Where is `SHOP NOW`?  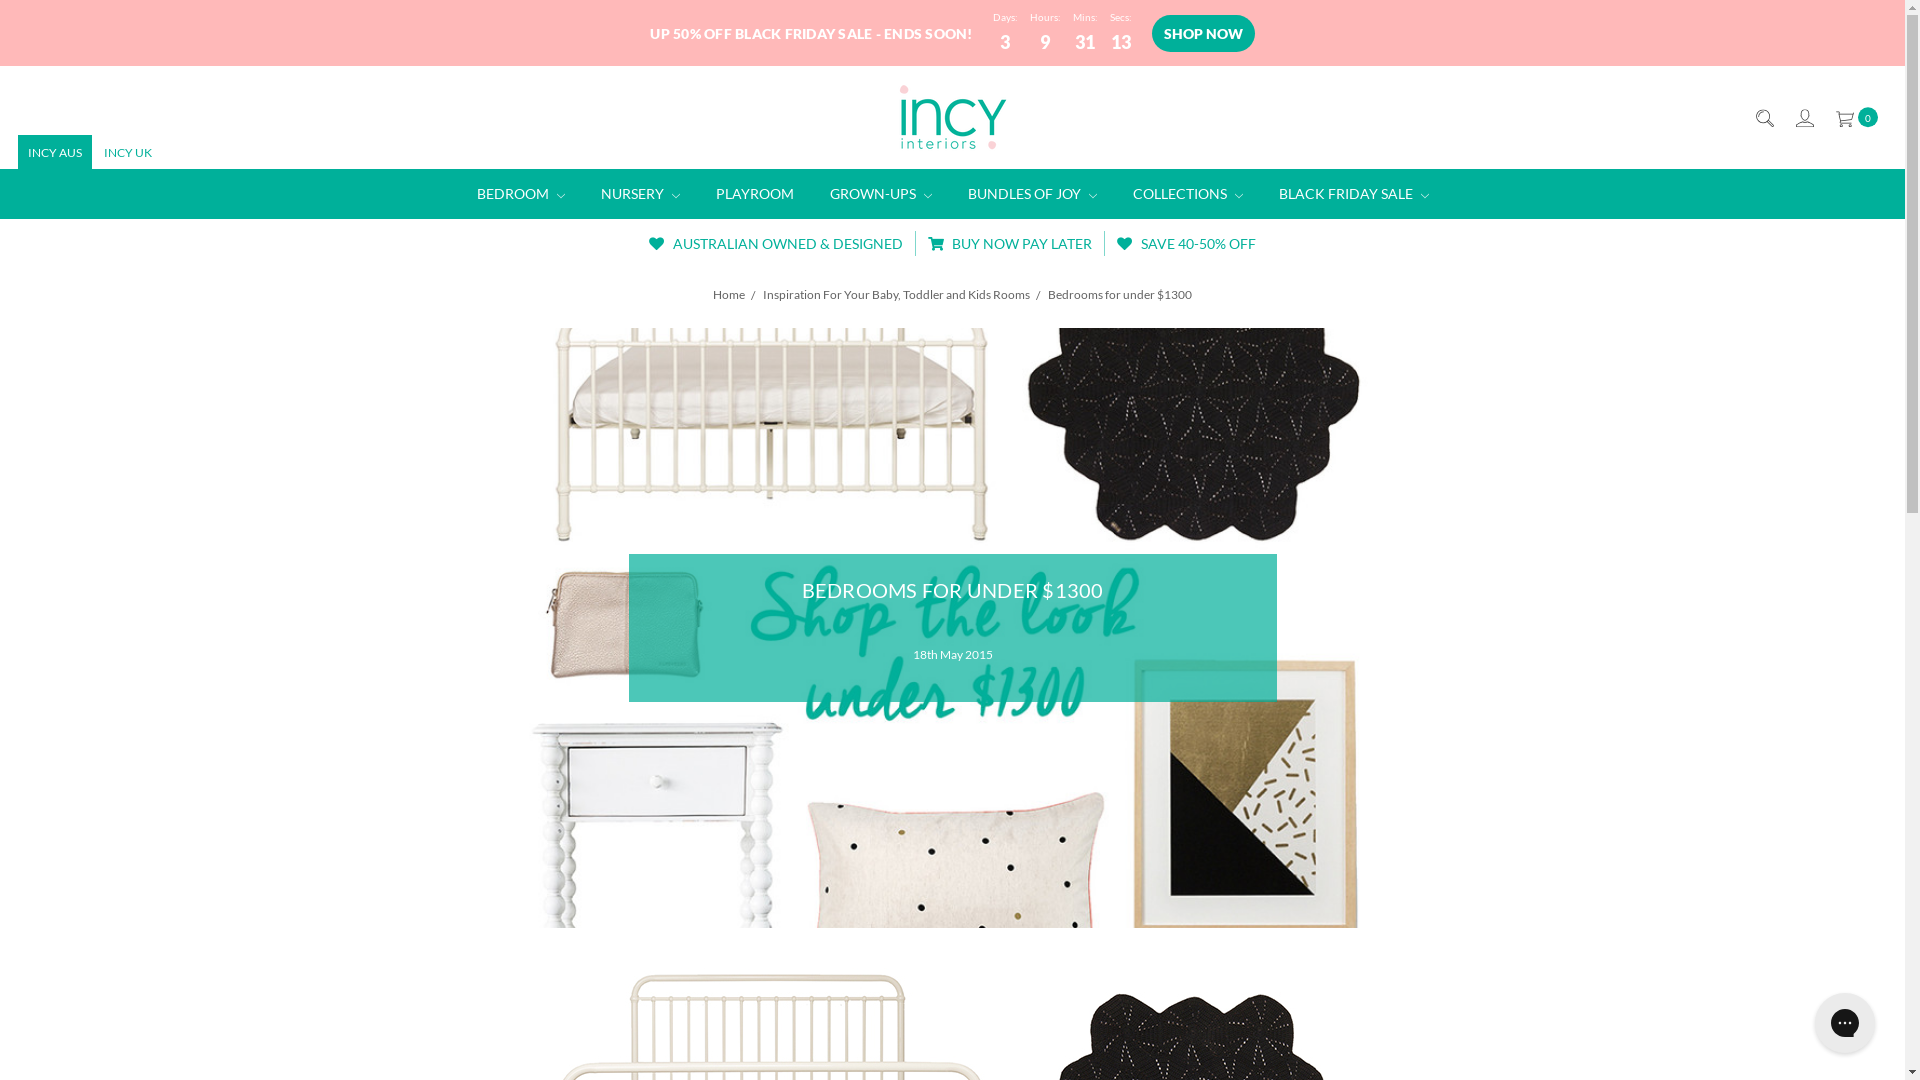 SHOP NOW is located at coordinates (1204, 34).